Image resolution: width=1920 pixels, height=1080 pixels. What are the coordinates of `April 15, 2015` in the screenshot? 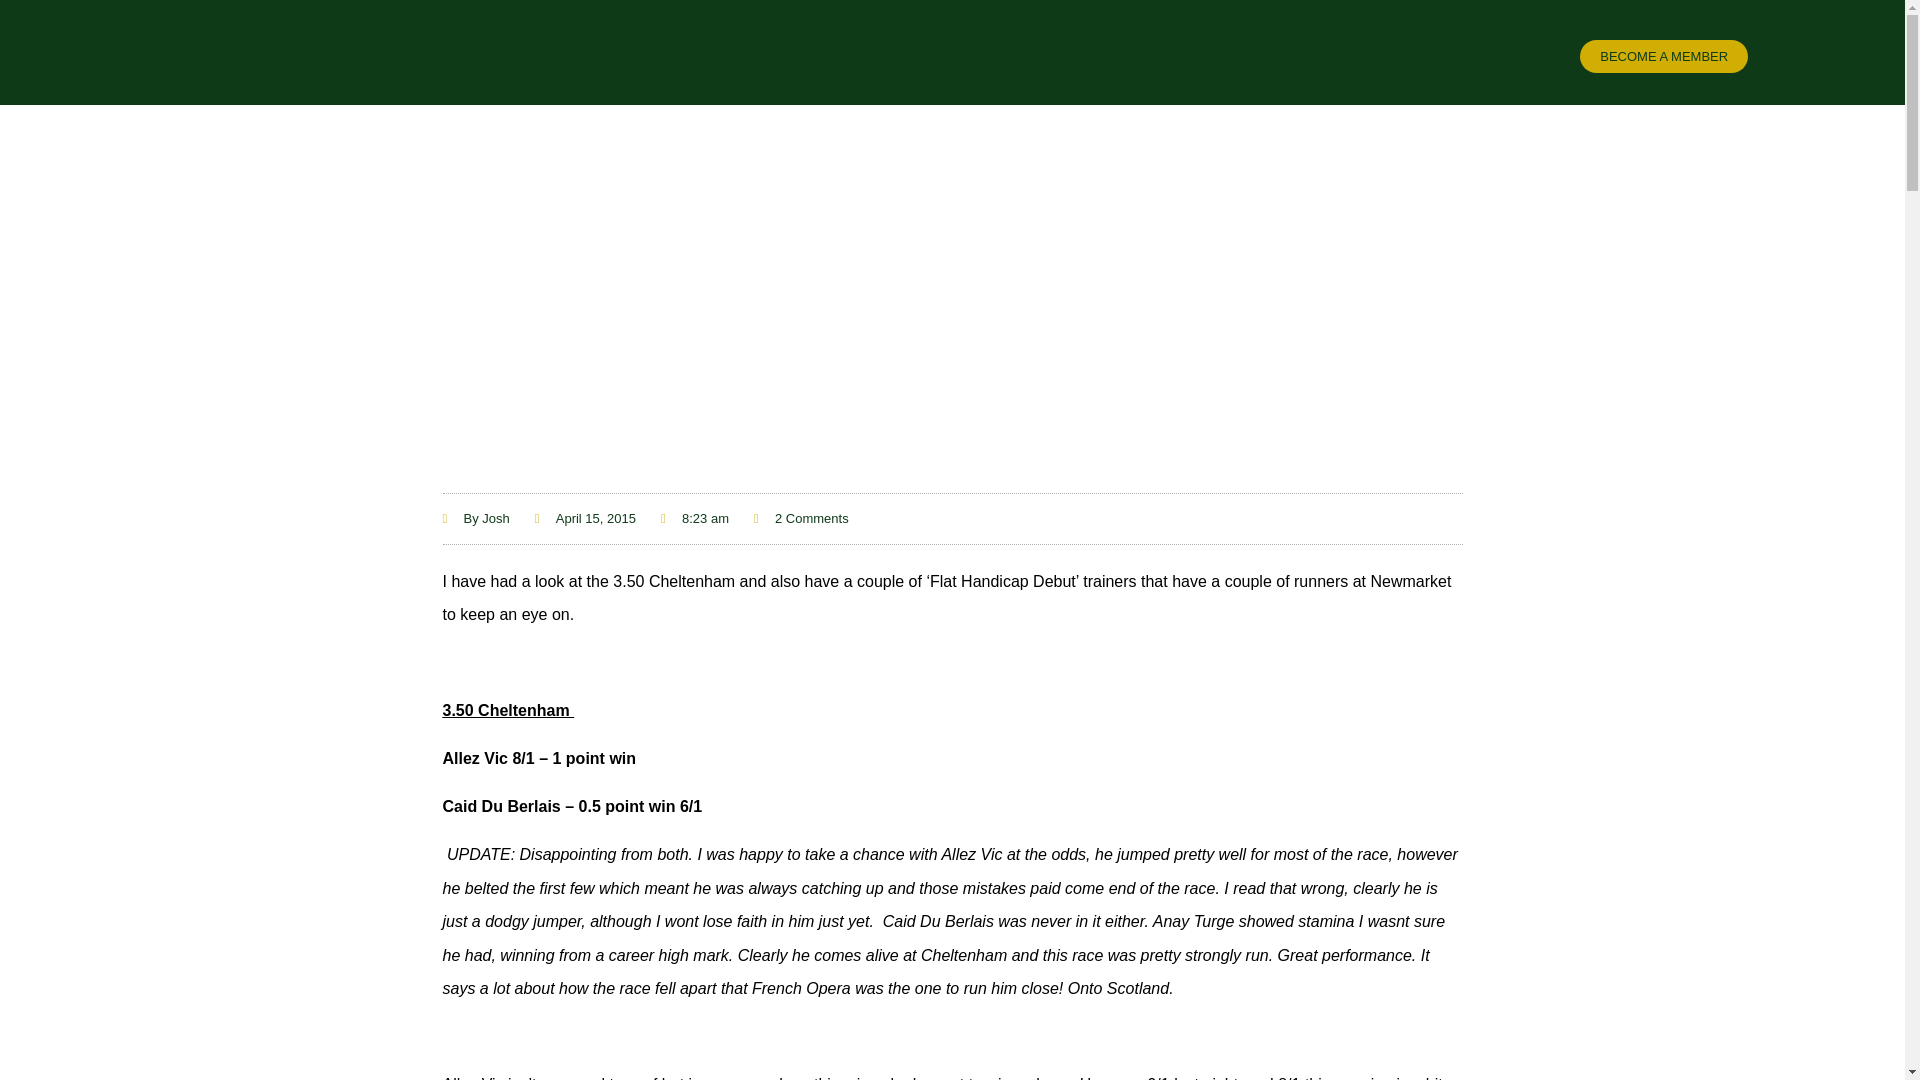 It's located at (585, 518).